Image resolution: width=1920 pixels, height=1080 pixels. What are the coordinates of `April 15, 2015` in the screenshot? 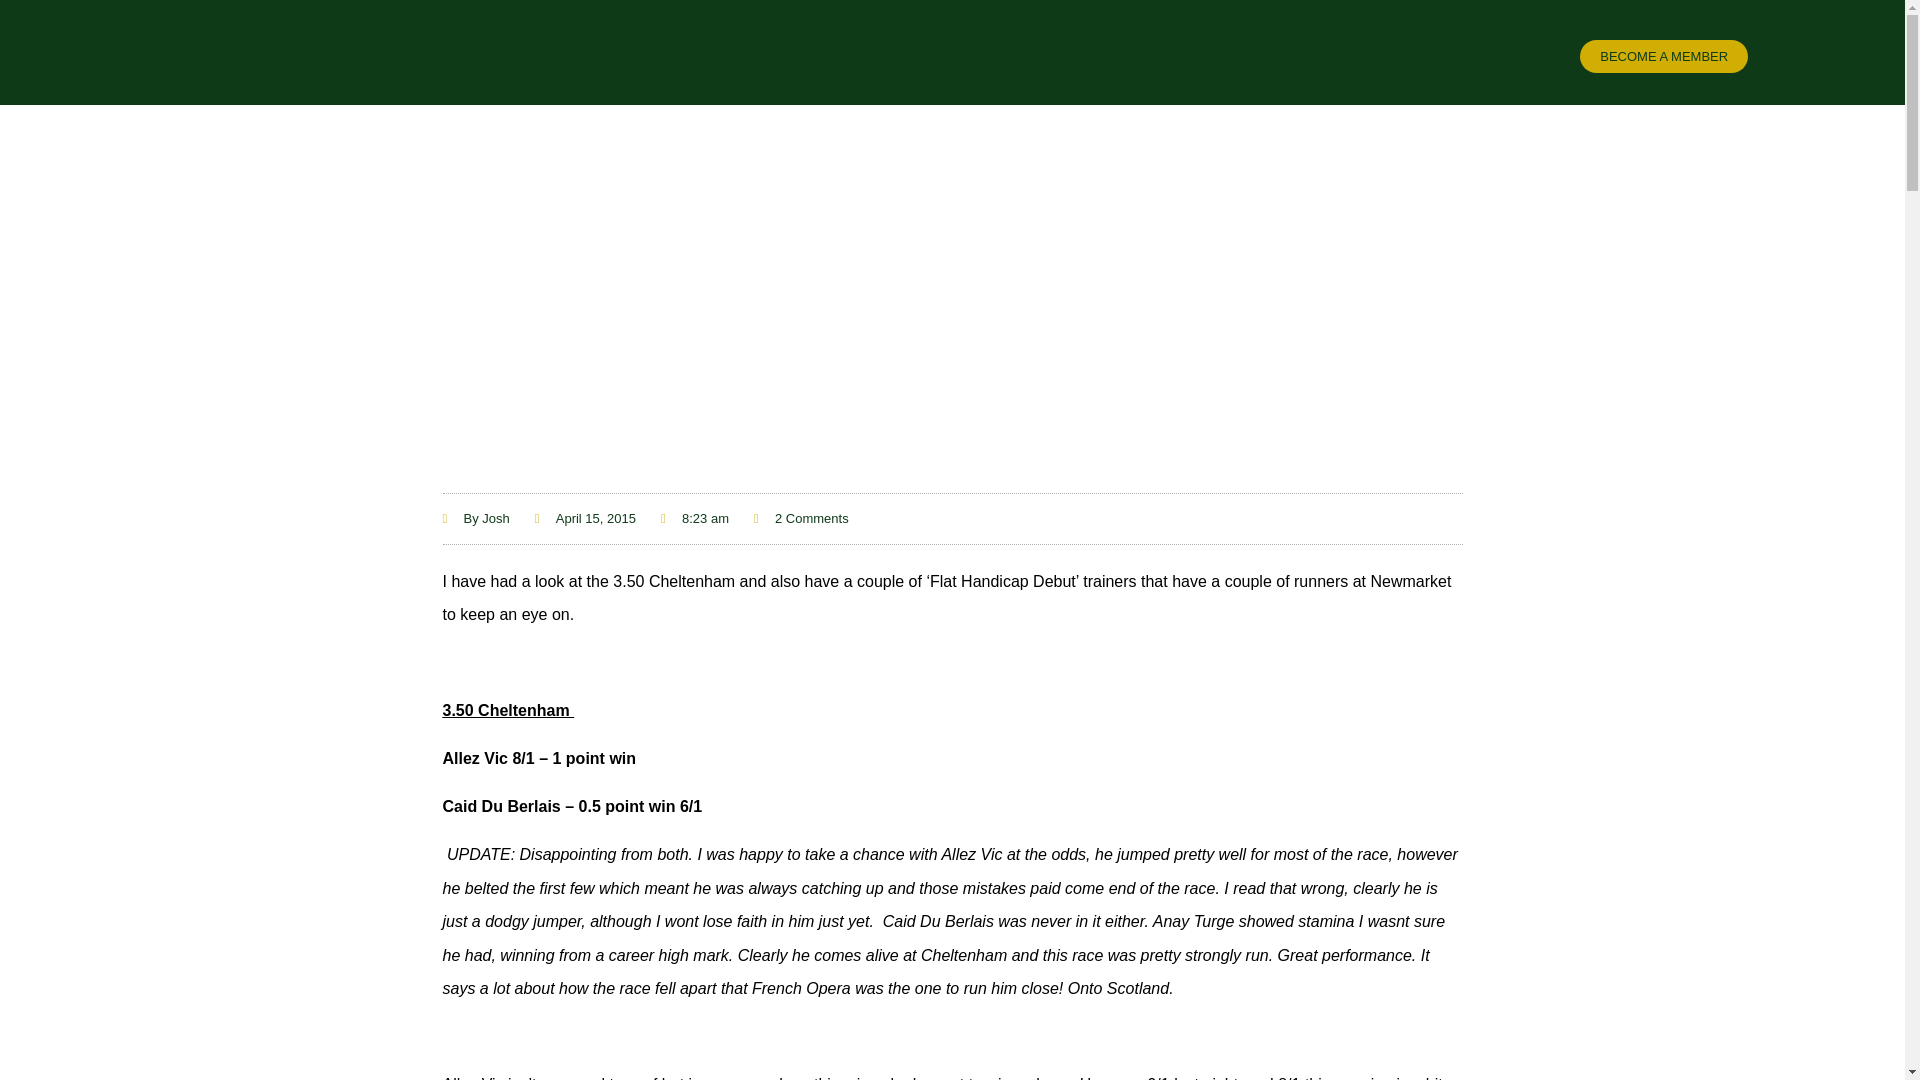 It's located at (585, 518).